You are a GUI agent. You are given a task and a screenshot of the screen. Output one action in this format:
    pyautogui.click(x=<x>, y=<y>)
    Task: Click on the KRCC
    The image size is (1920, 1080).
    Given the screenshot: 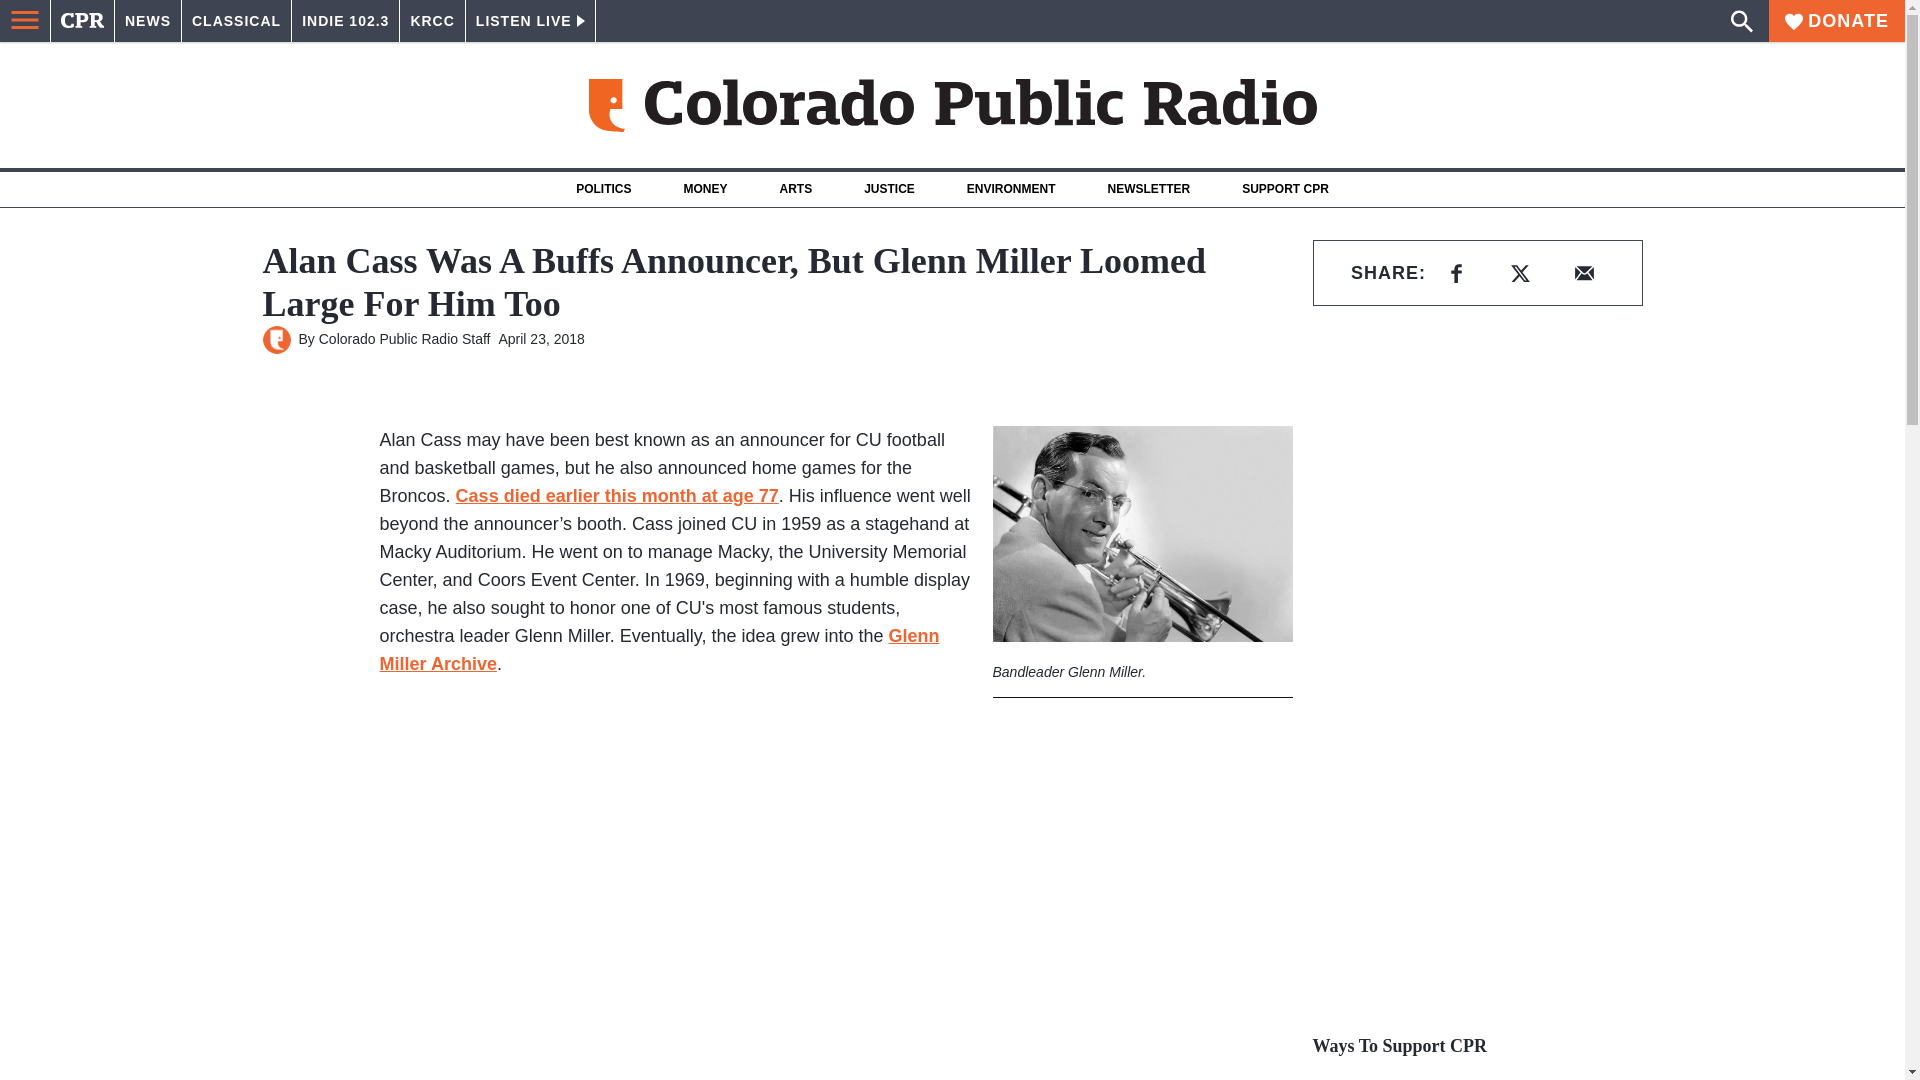 What is the action you would take?
    pyautogui.click(x=432, y=21)
    